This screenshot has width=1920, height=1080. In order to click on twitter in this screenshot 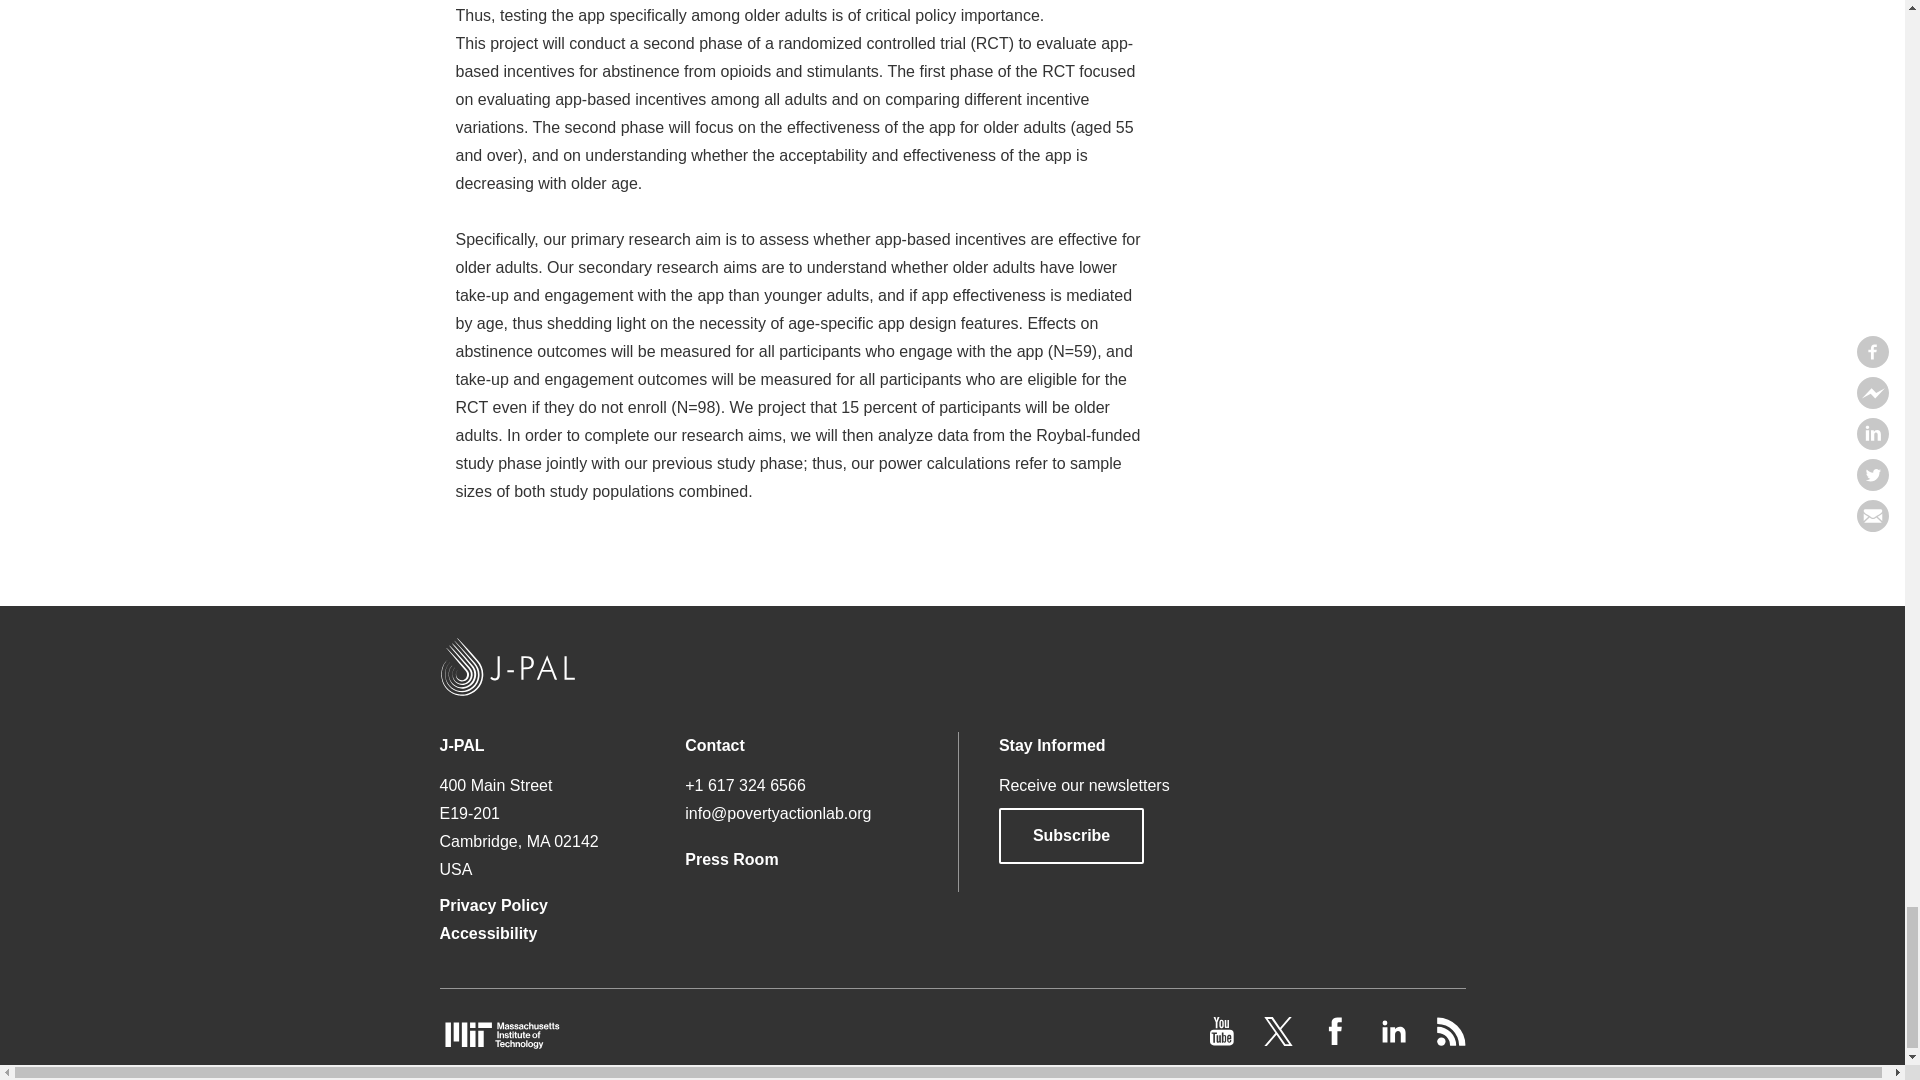, I will do `click(1280, 1040)`.